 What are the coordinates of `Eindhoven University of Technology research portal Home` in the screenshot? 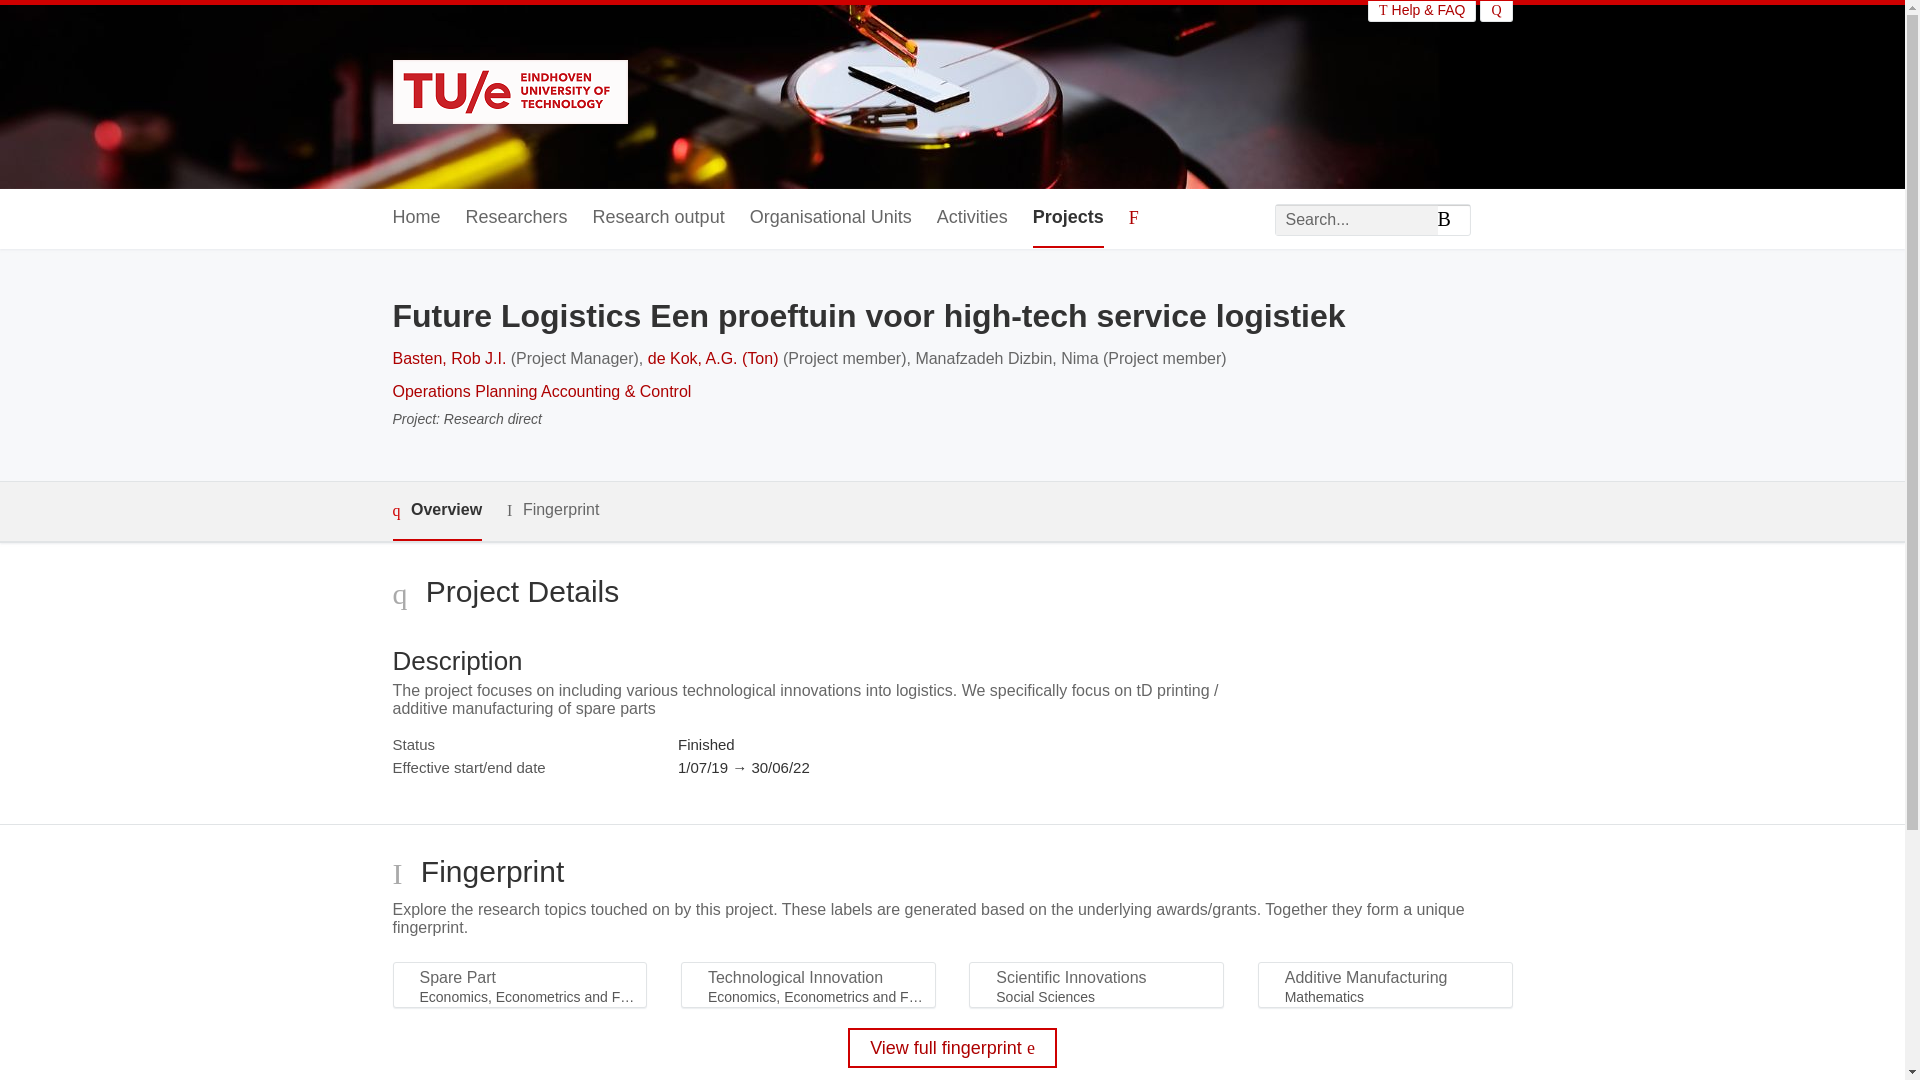 It's located at (509, 94).